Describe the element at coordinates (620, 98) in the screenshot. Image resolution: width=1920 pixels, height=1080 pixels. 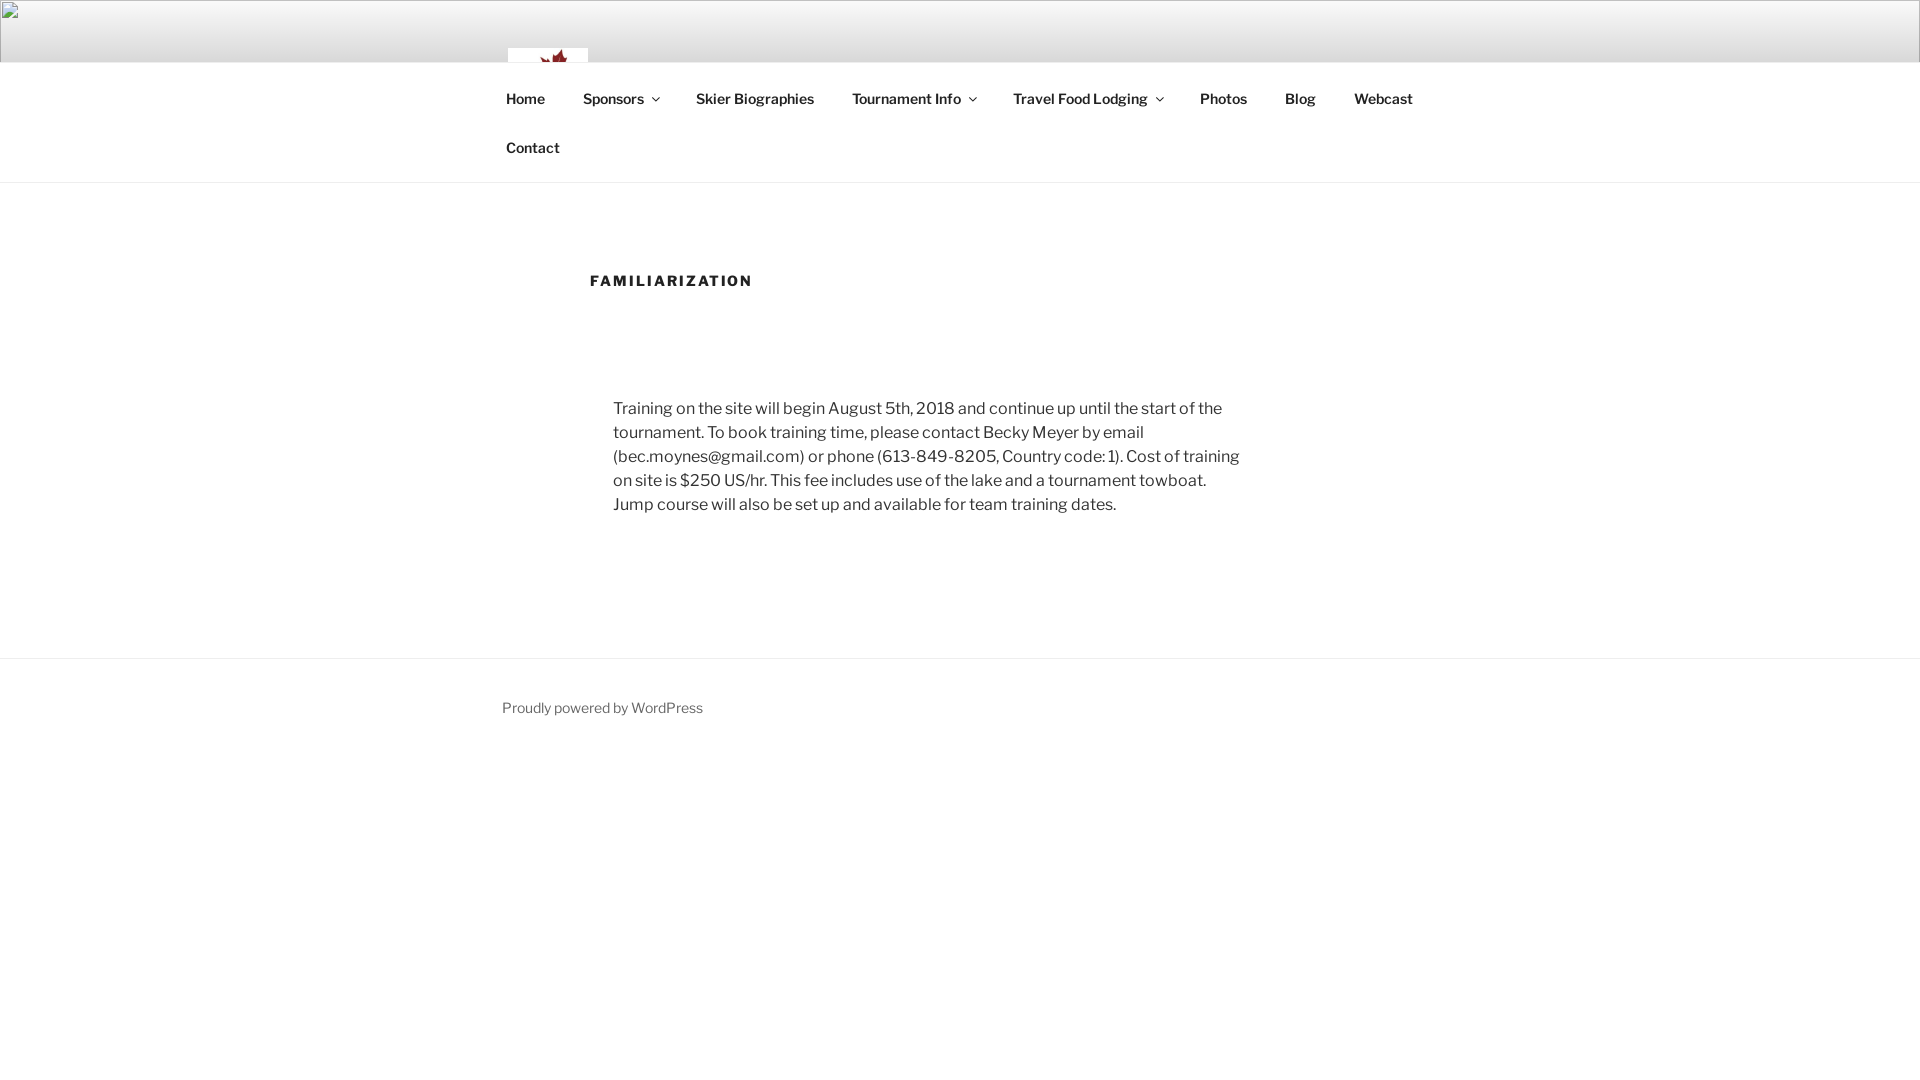
I see `Sponsors` at that location.